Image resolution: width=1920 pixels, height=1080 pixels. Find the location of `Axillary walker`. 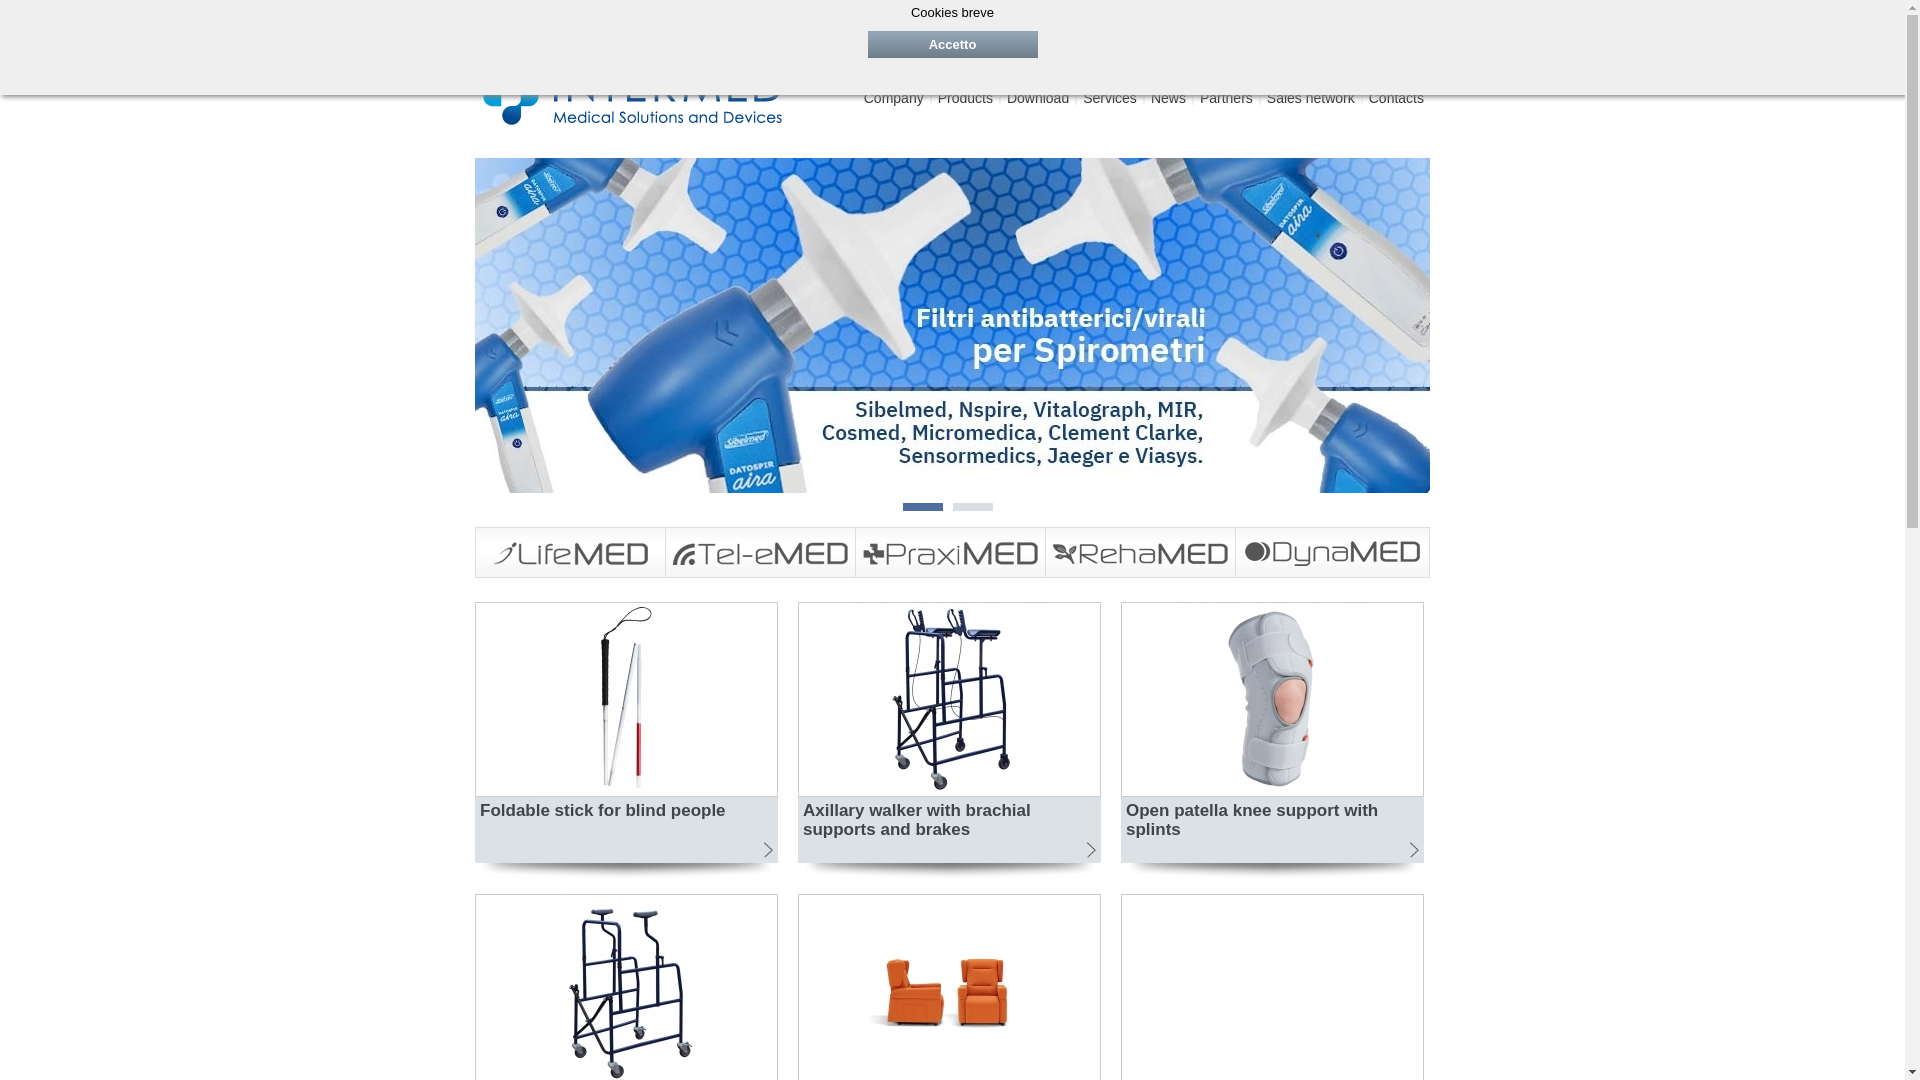

Axillary walker is located at coordinates (626, 987).